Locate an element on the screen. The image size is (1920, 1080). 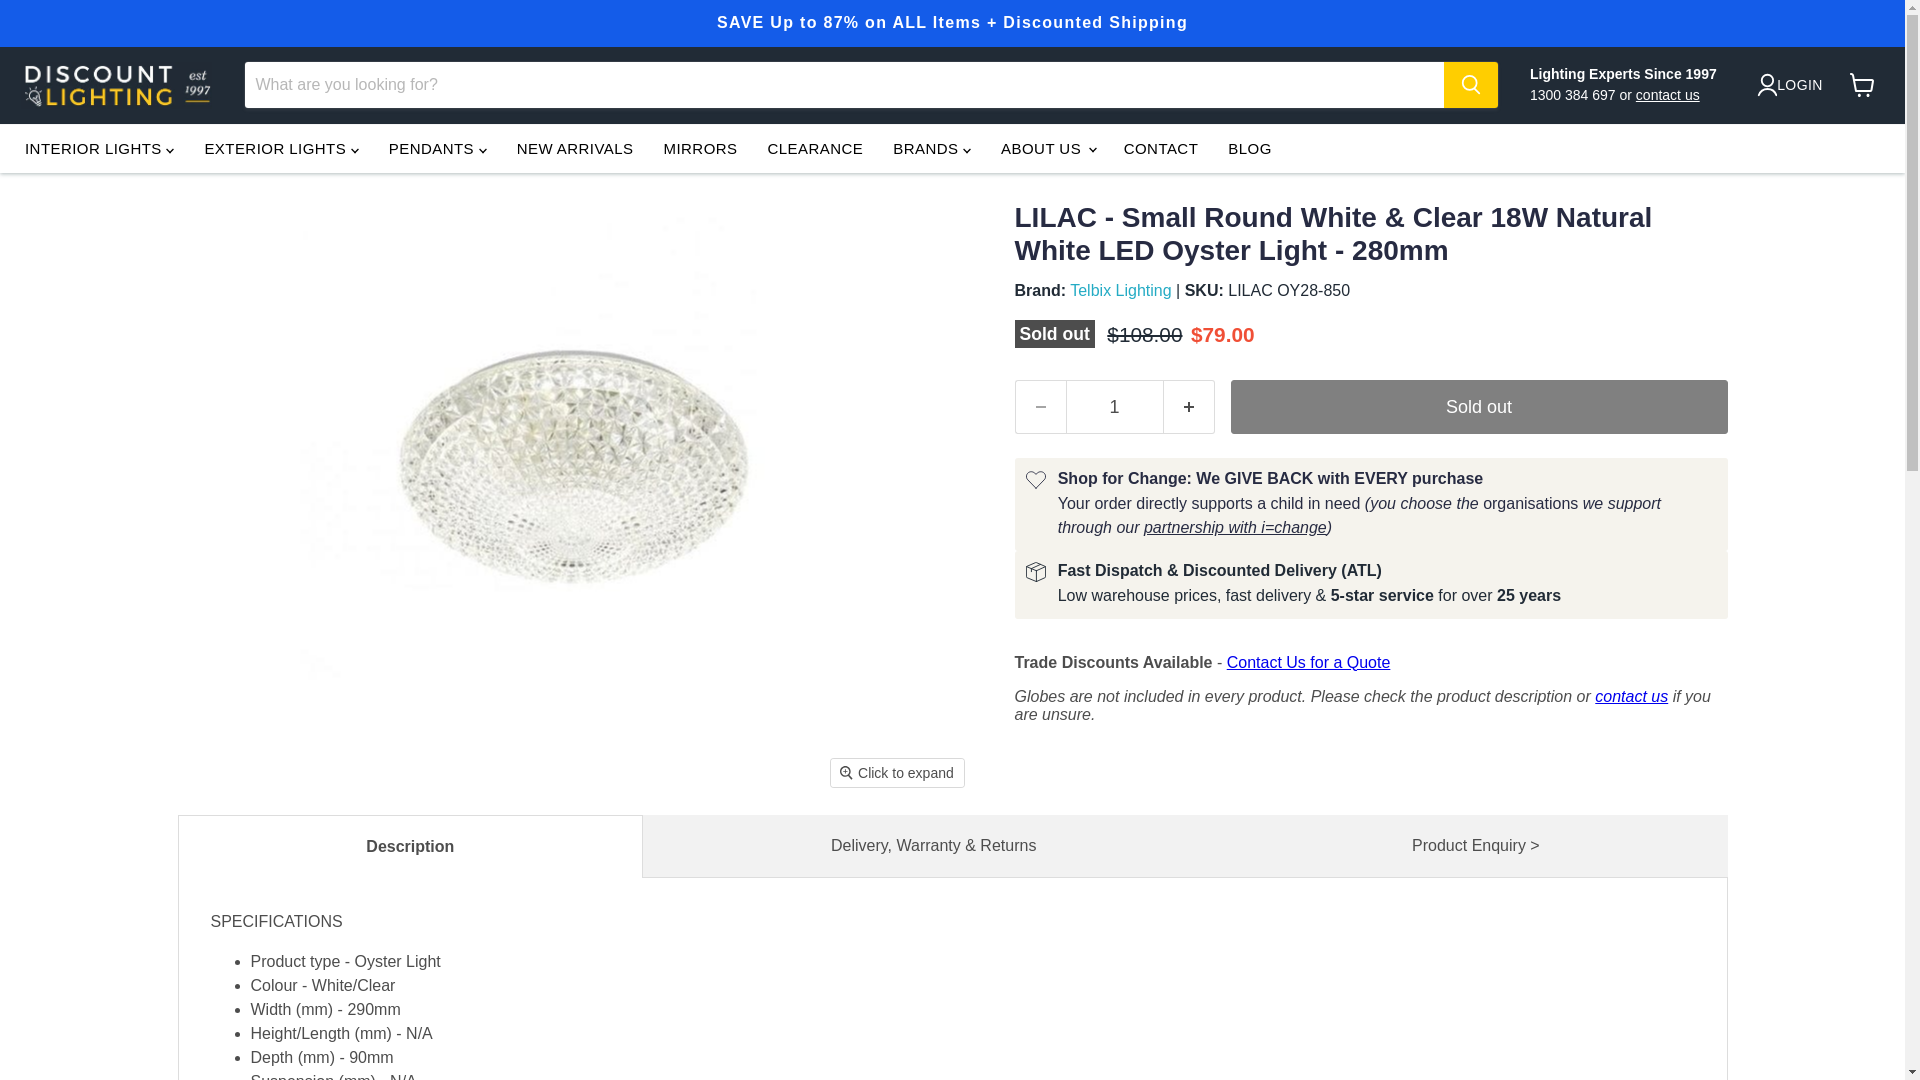
View cart is located at coordinates (1867, 90).